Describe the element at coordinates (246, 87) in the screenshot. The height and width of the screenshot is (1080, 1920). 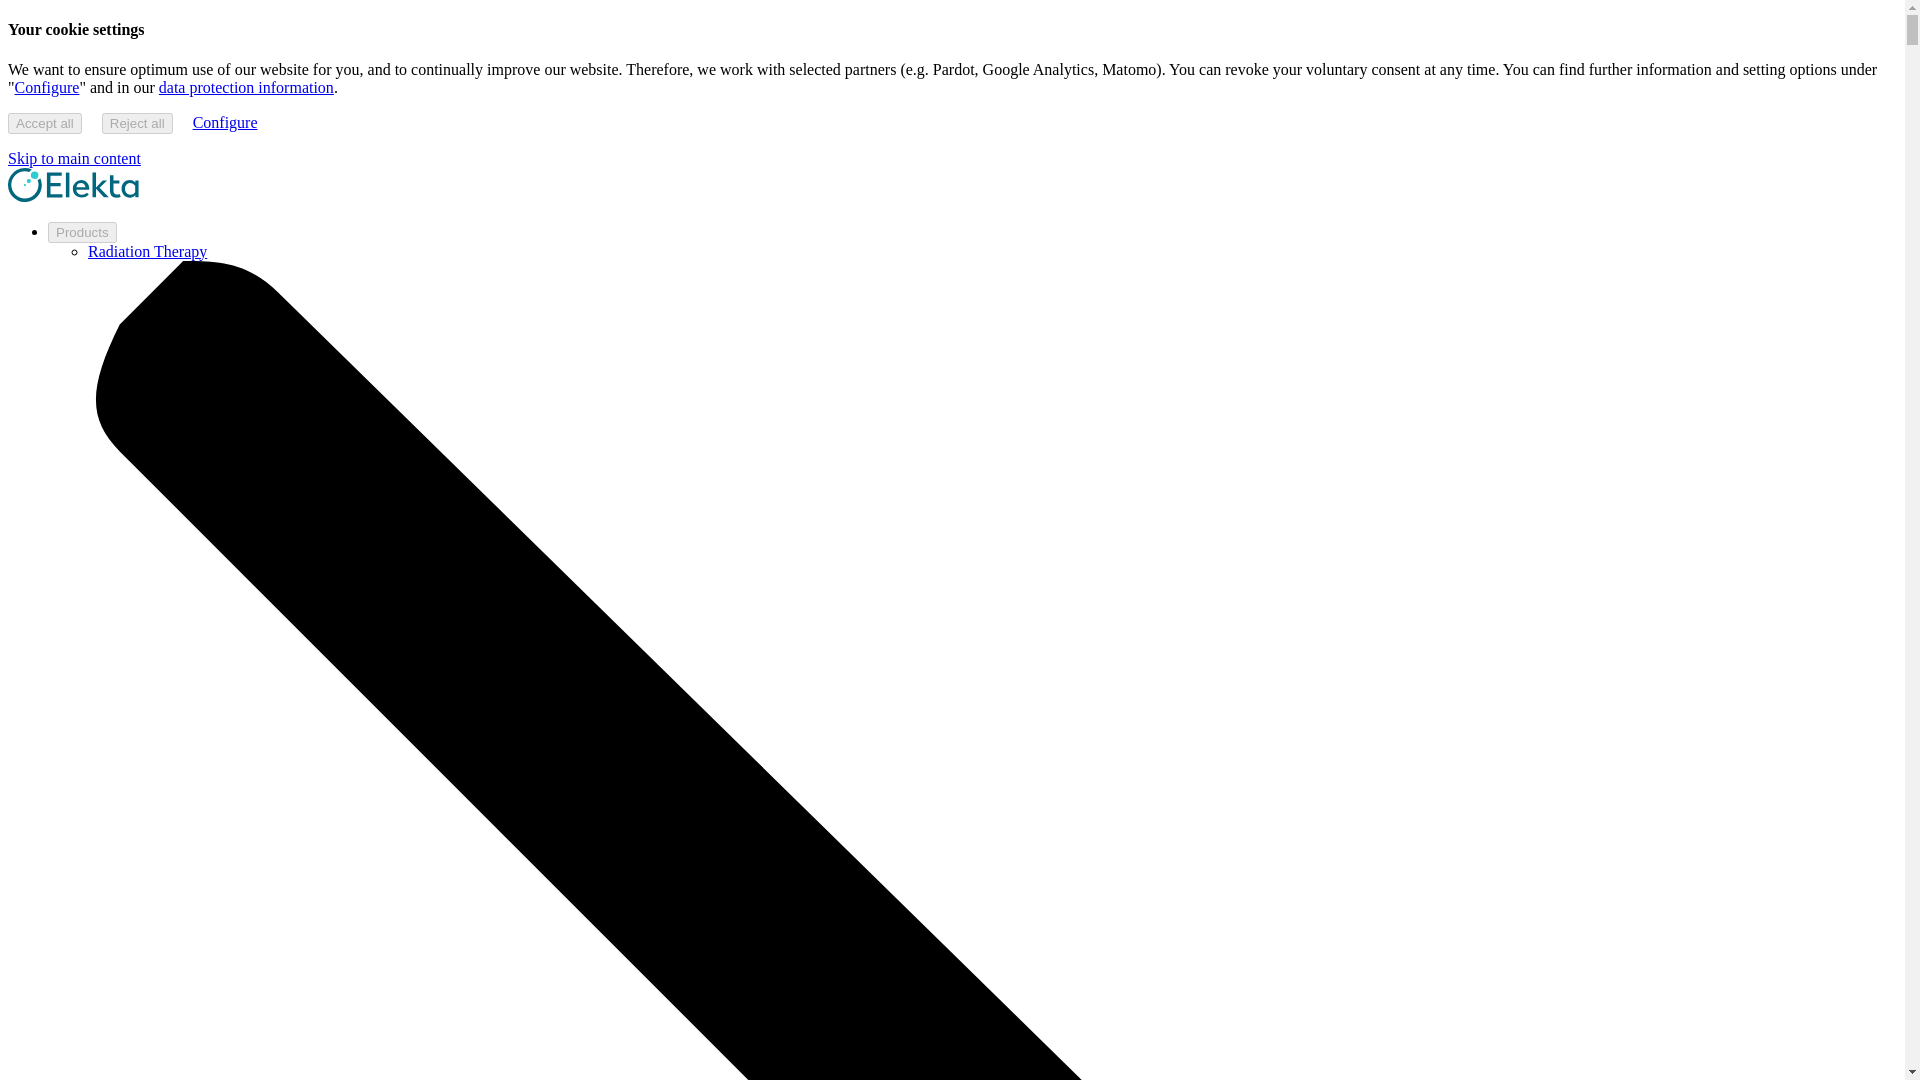
I see `data protection information` at that location.